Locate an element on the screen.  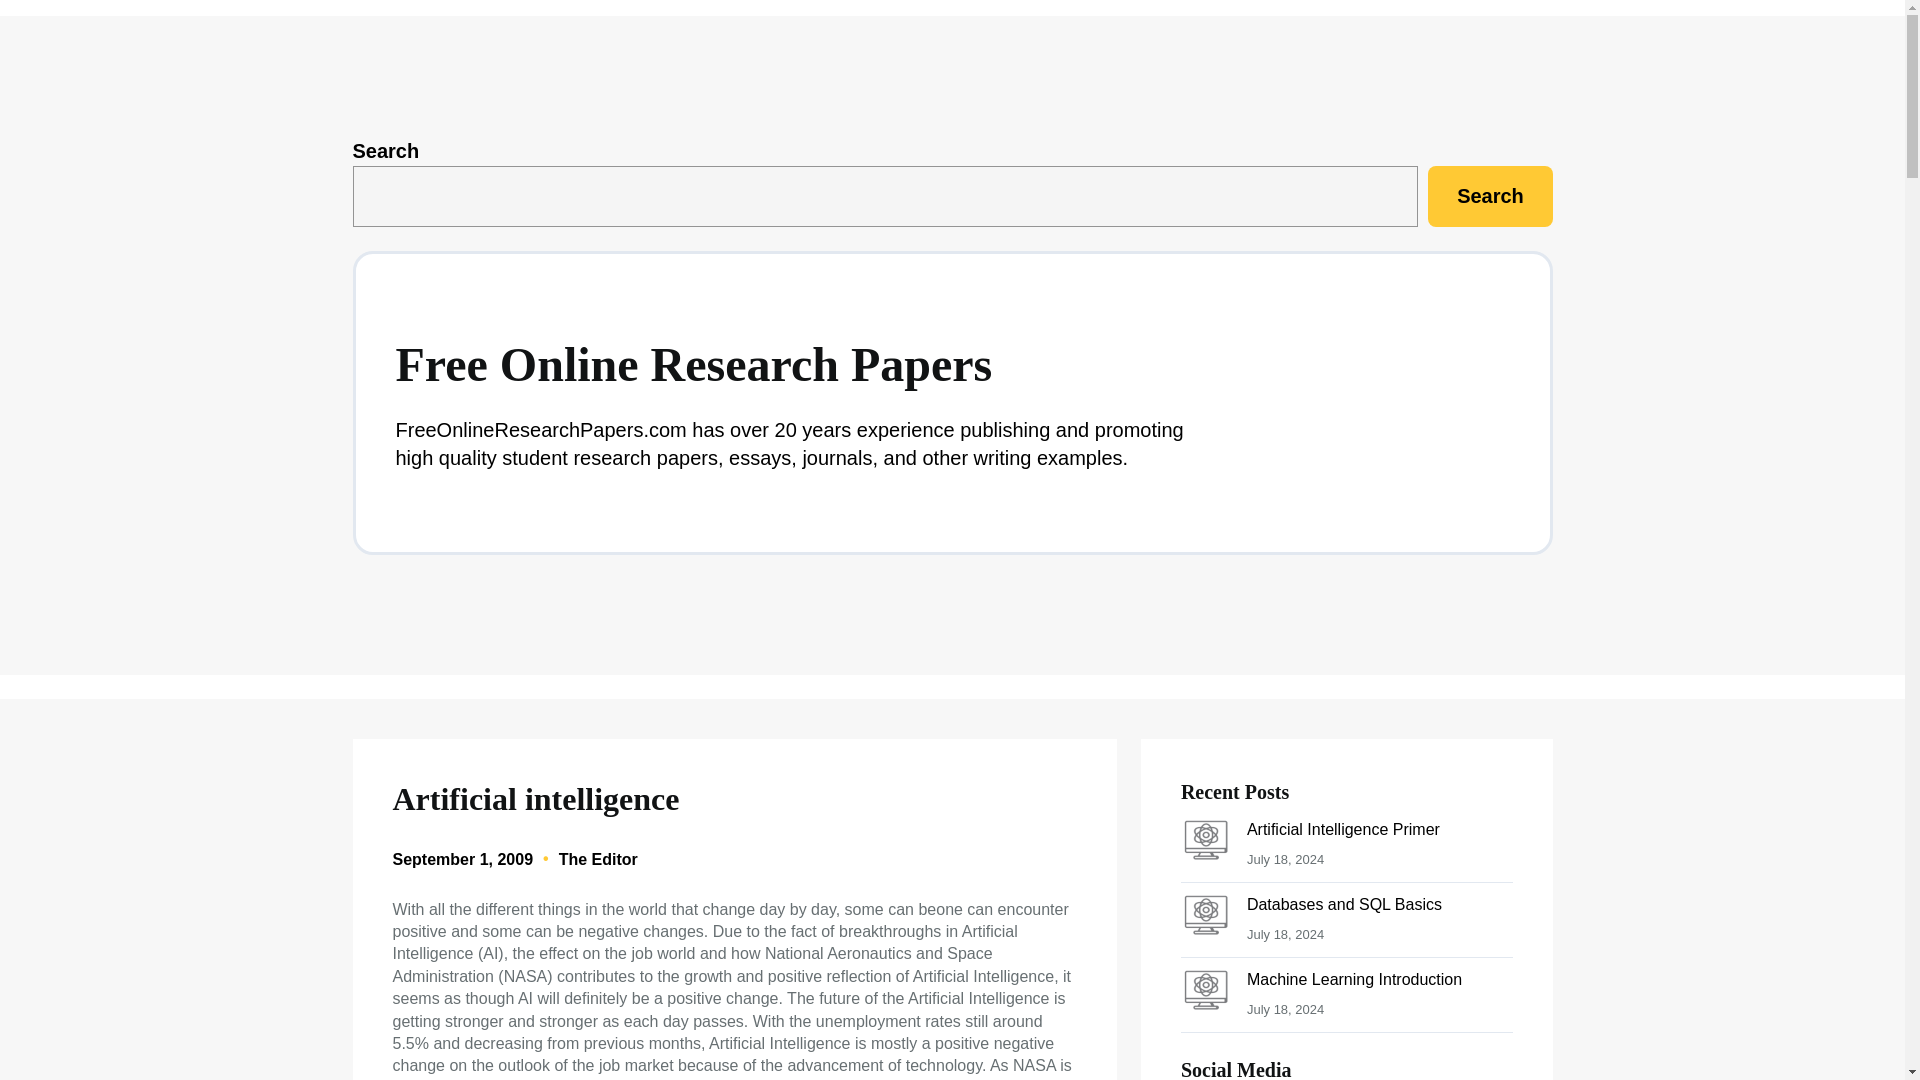
Artificial Intelligence Primer is located at coordinates (1343, 829).